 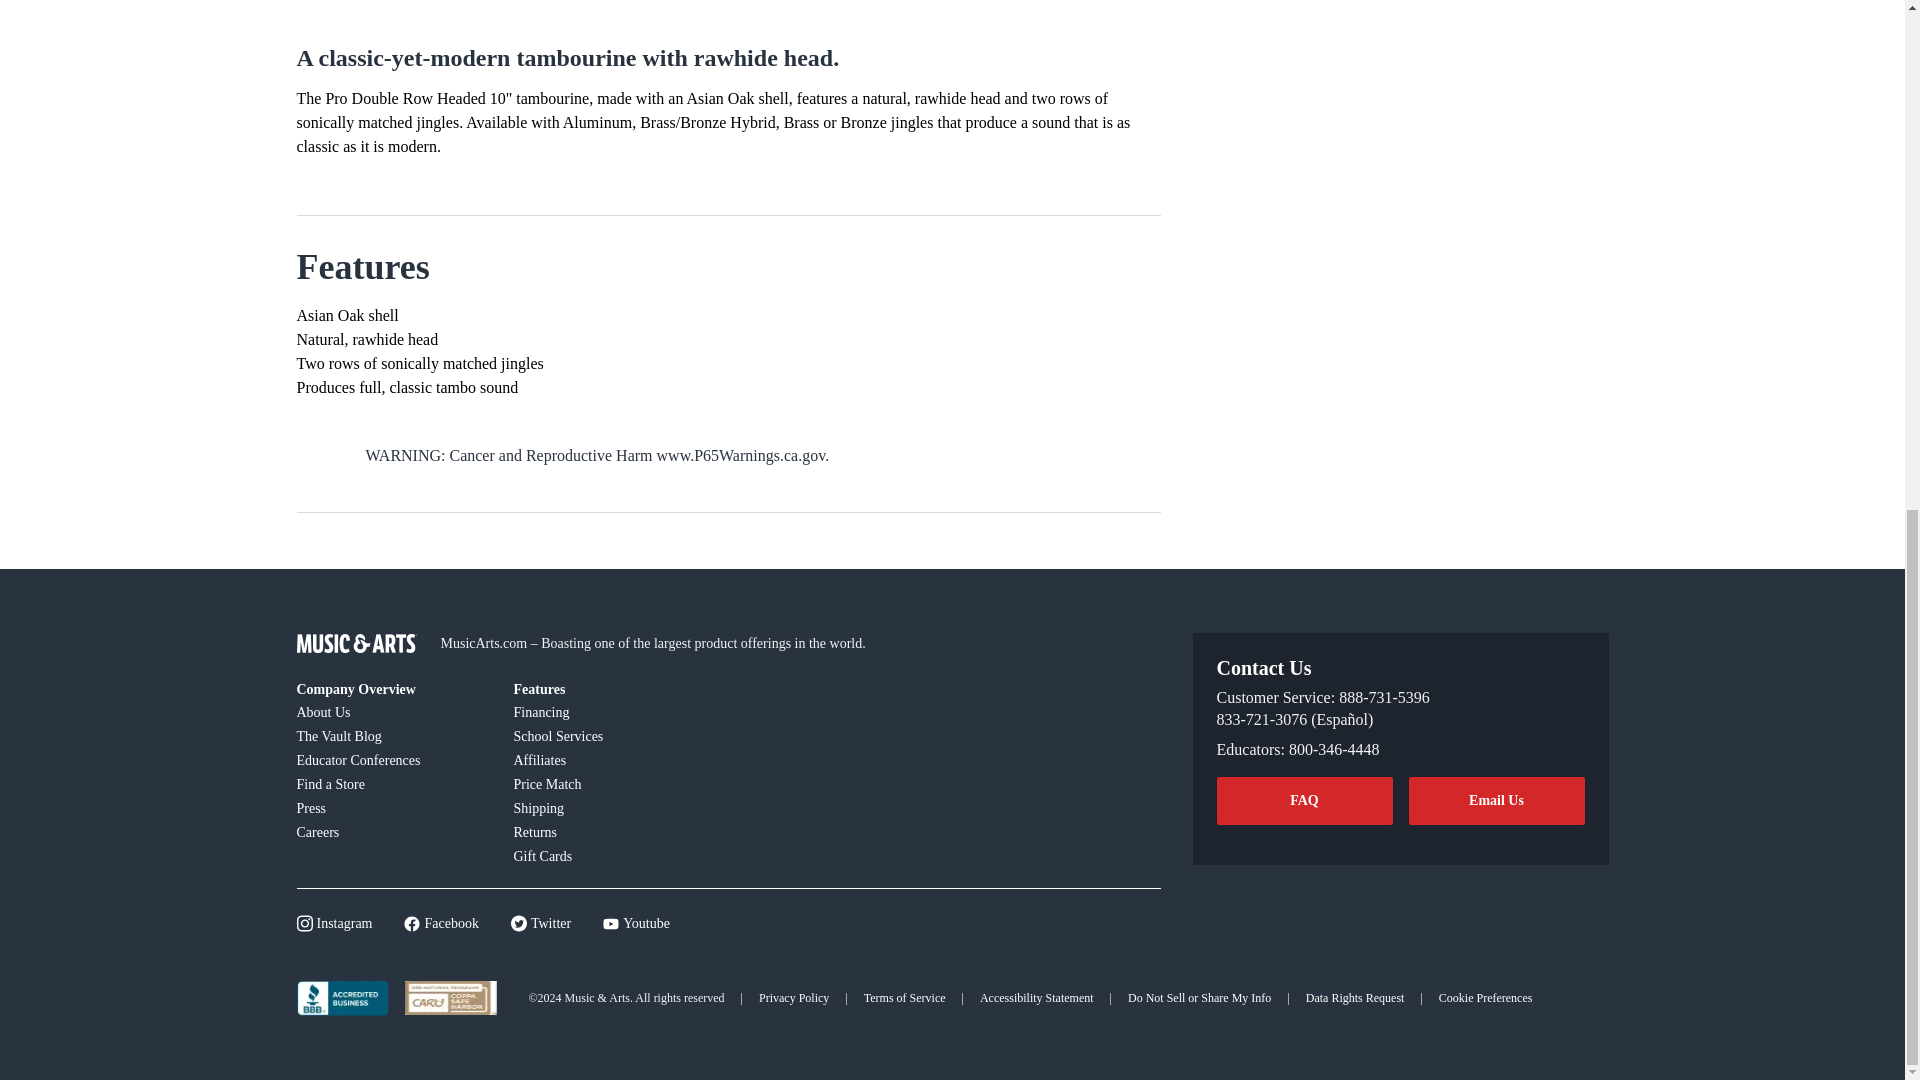 I want to click on Press, so click(x=392, y=807).